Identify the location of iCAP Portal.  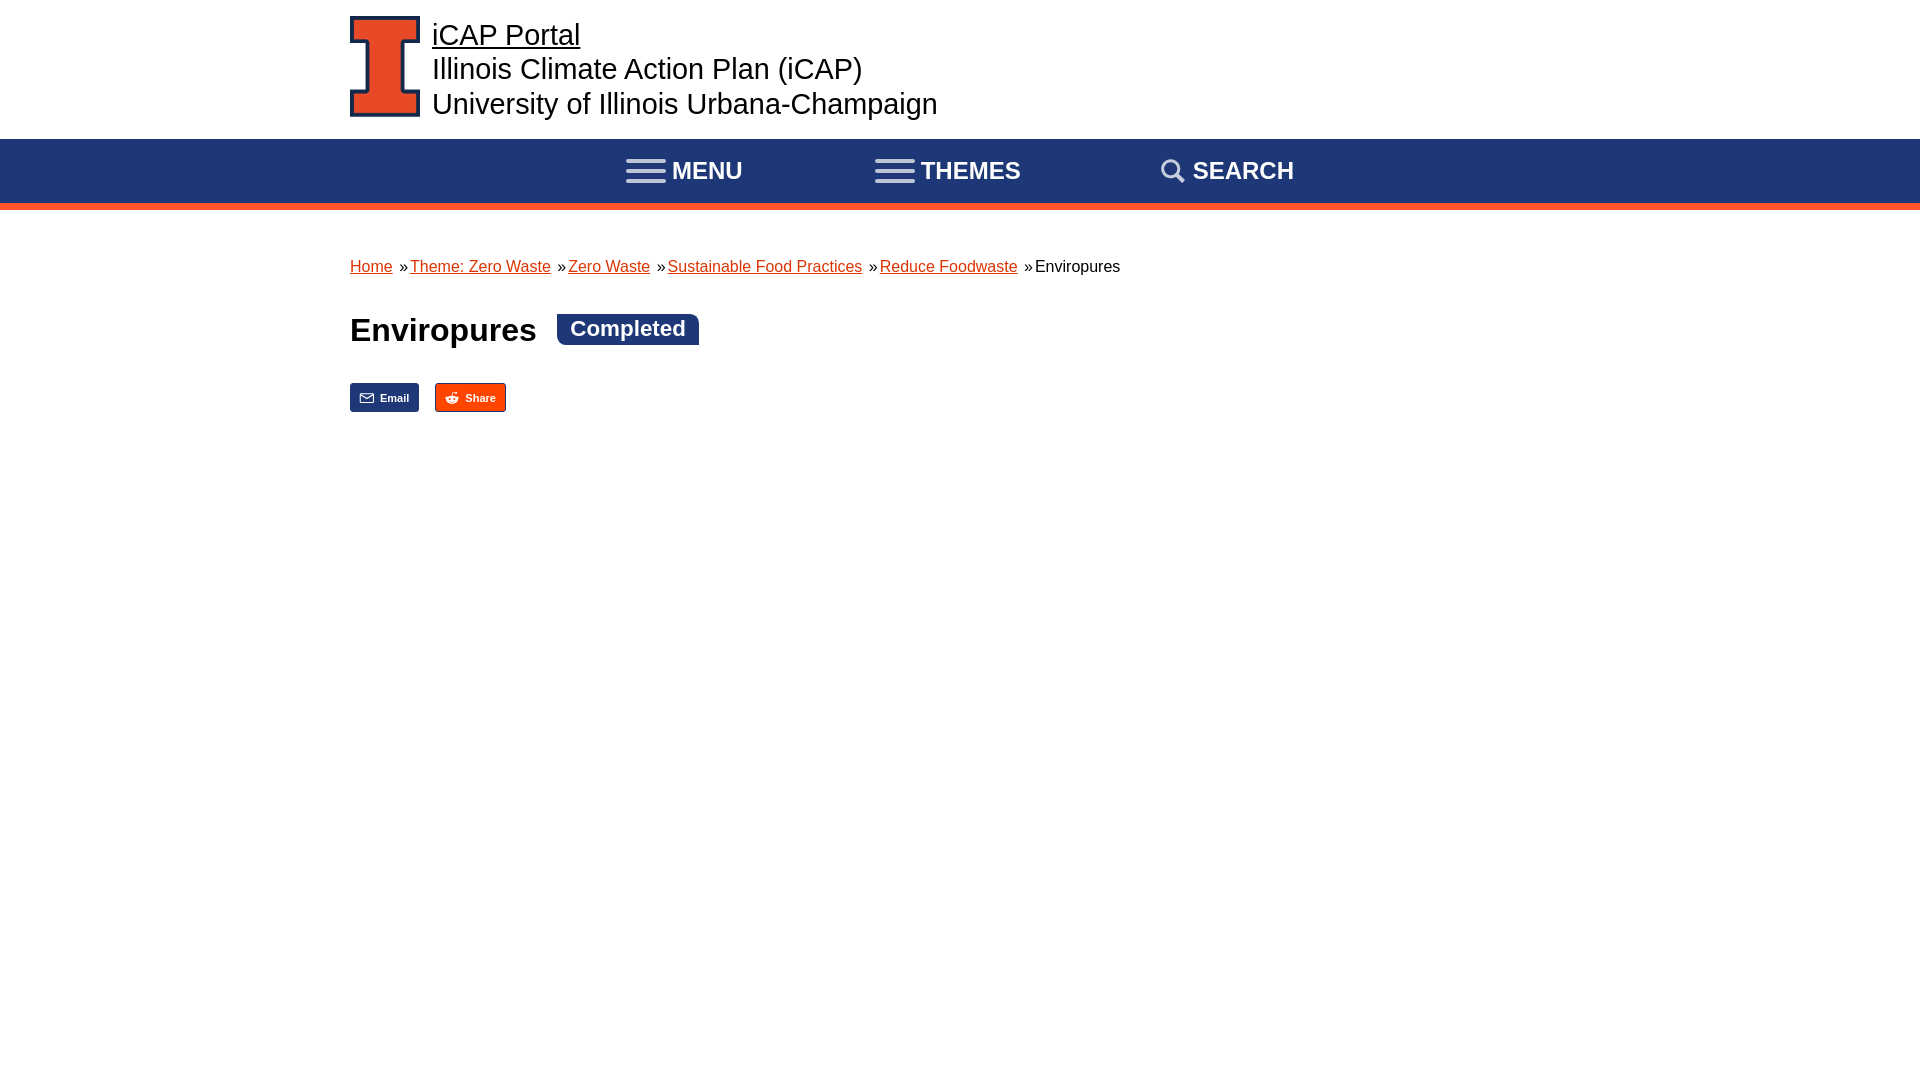
(506, 34).